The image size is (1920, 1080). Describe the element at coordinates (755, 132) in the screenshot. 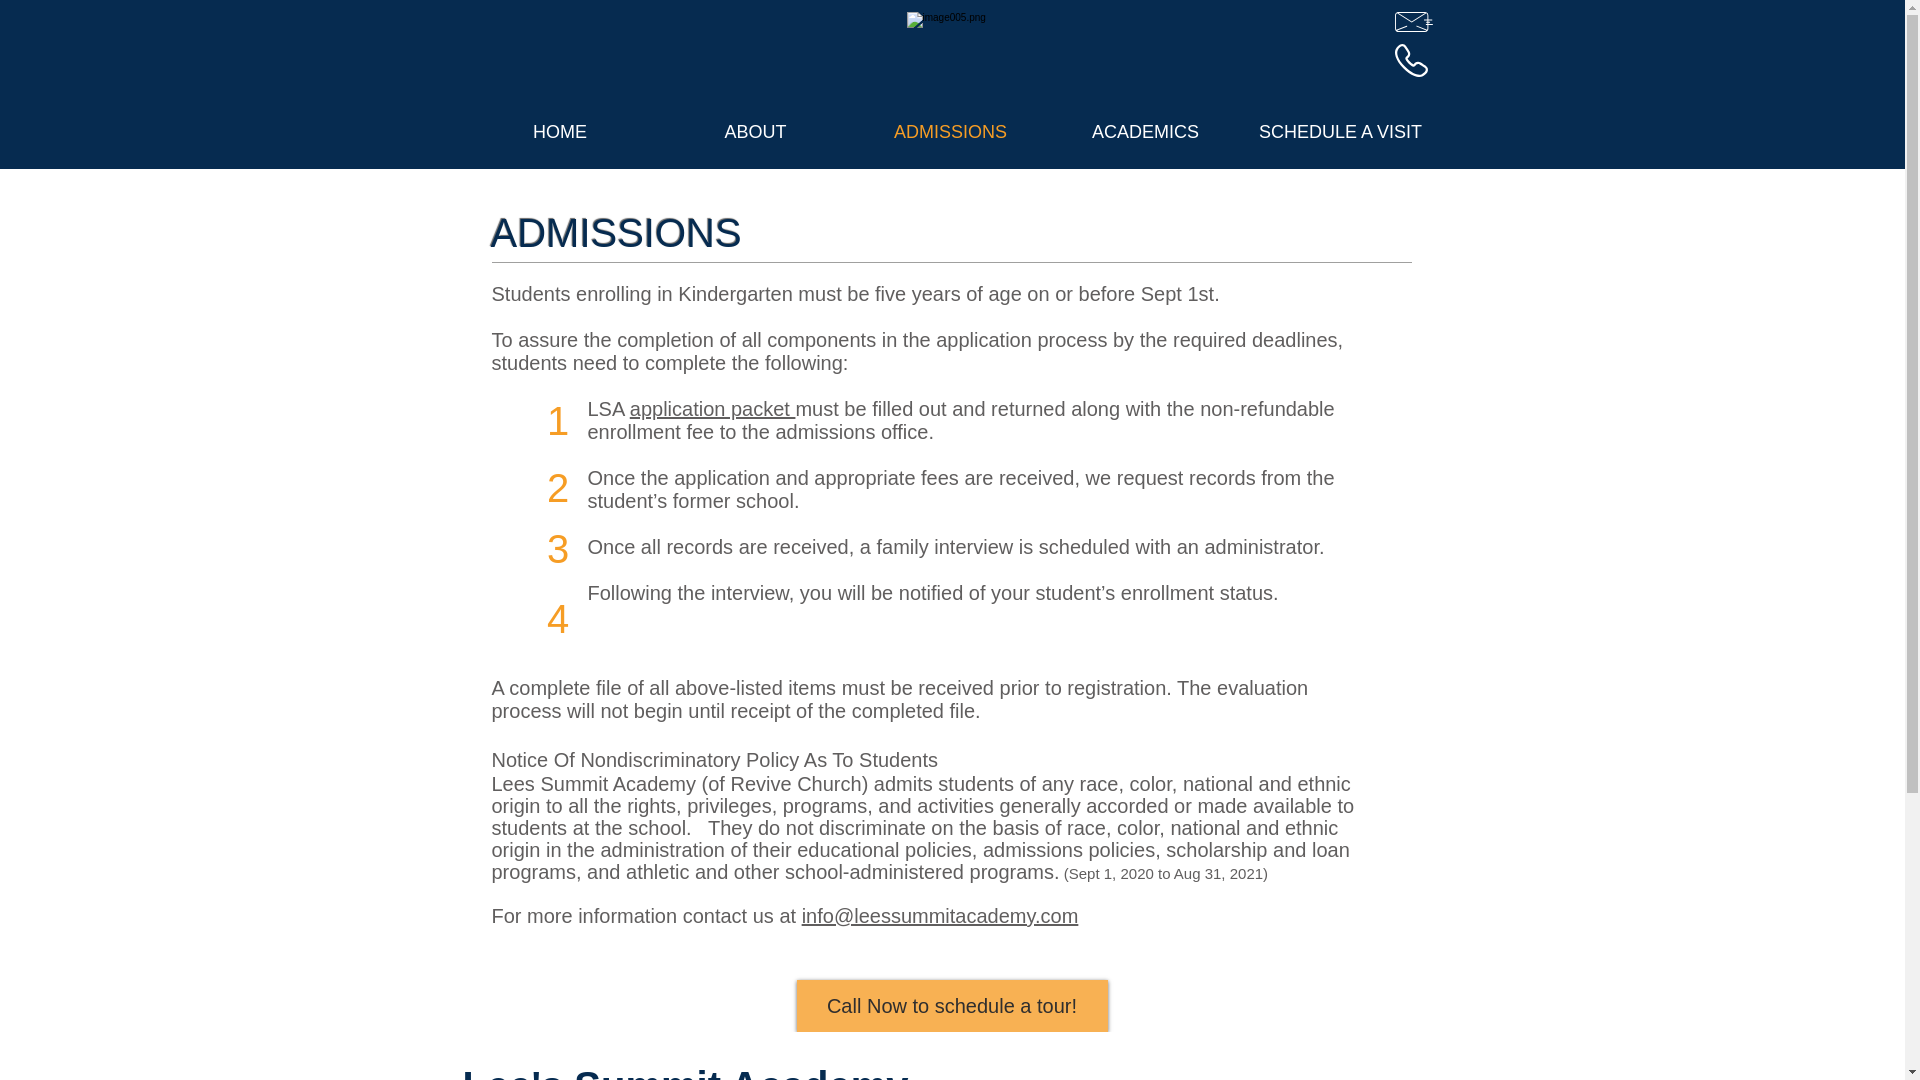

I see `ABOUT` at that location.